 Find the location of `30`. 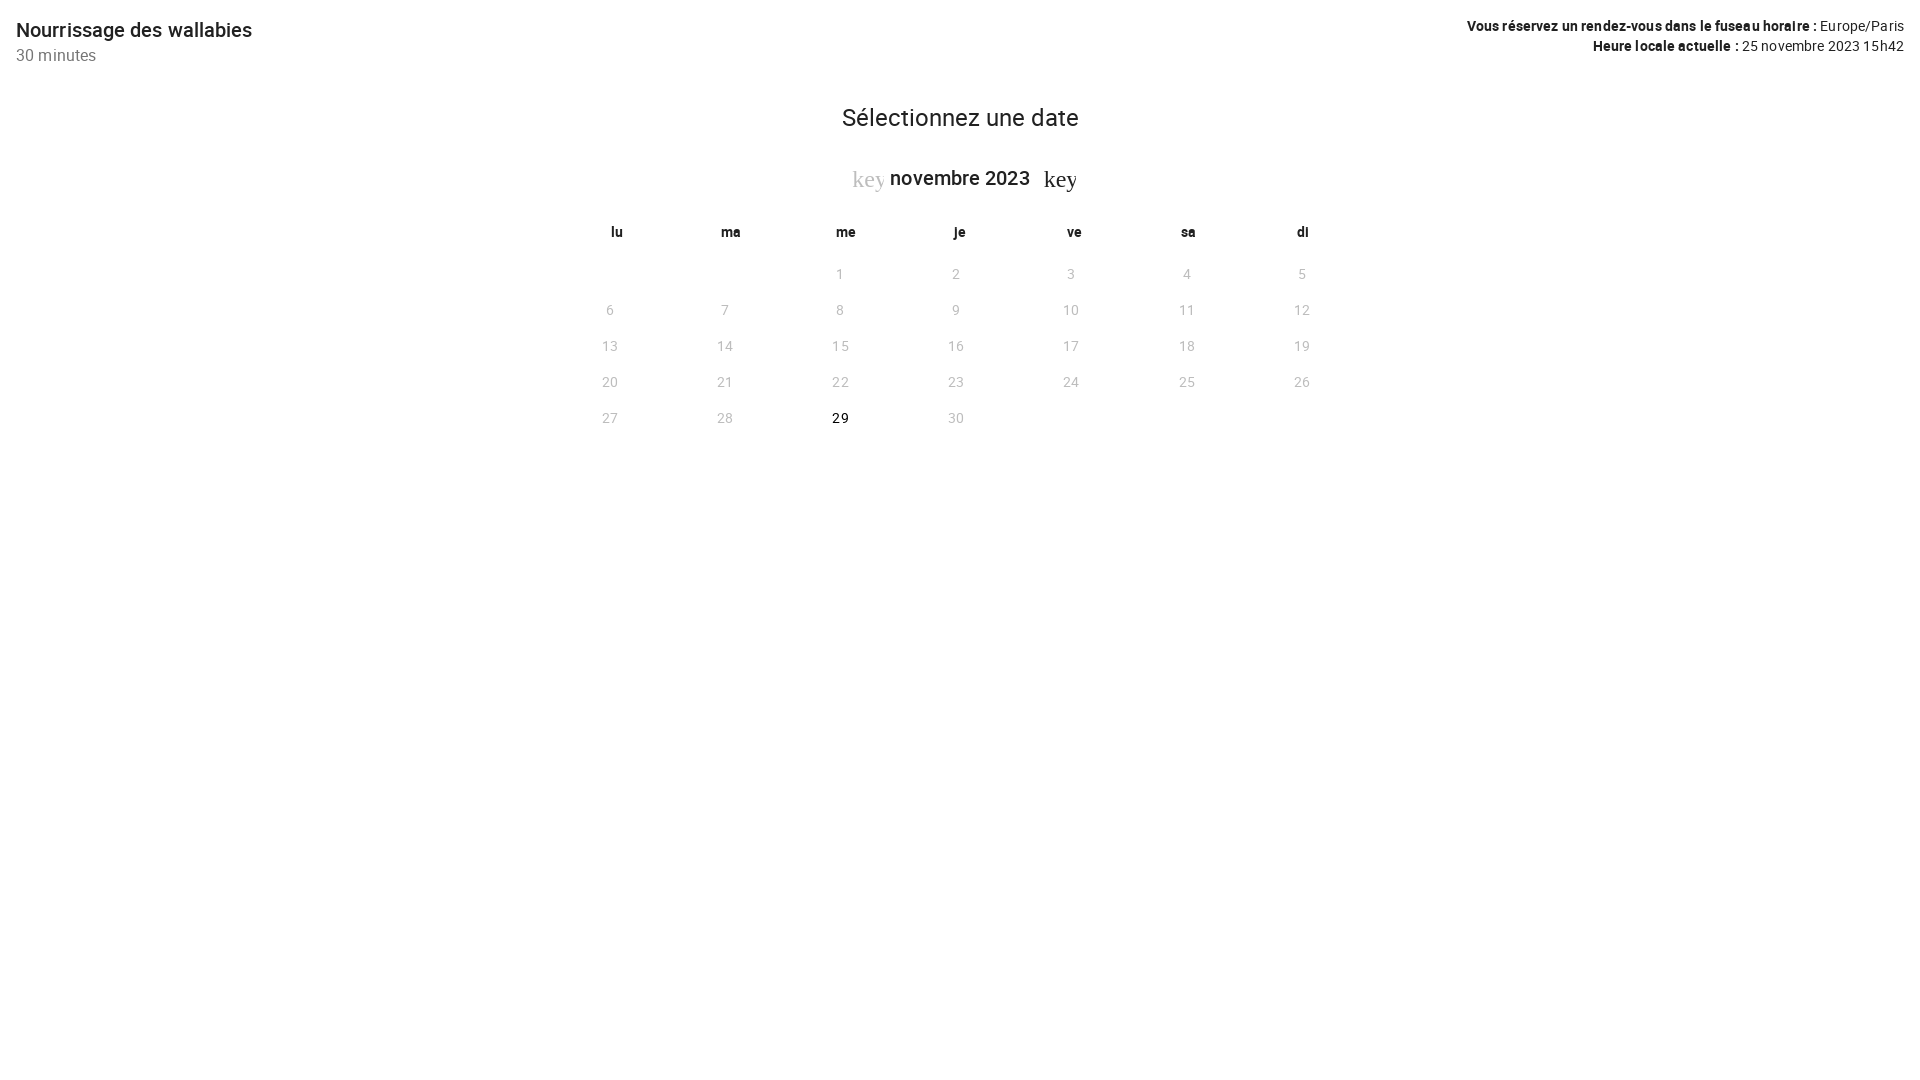

30 is located at coordinates (956, 418).